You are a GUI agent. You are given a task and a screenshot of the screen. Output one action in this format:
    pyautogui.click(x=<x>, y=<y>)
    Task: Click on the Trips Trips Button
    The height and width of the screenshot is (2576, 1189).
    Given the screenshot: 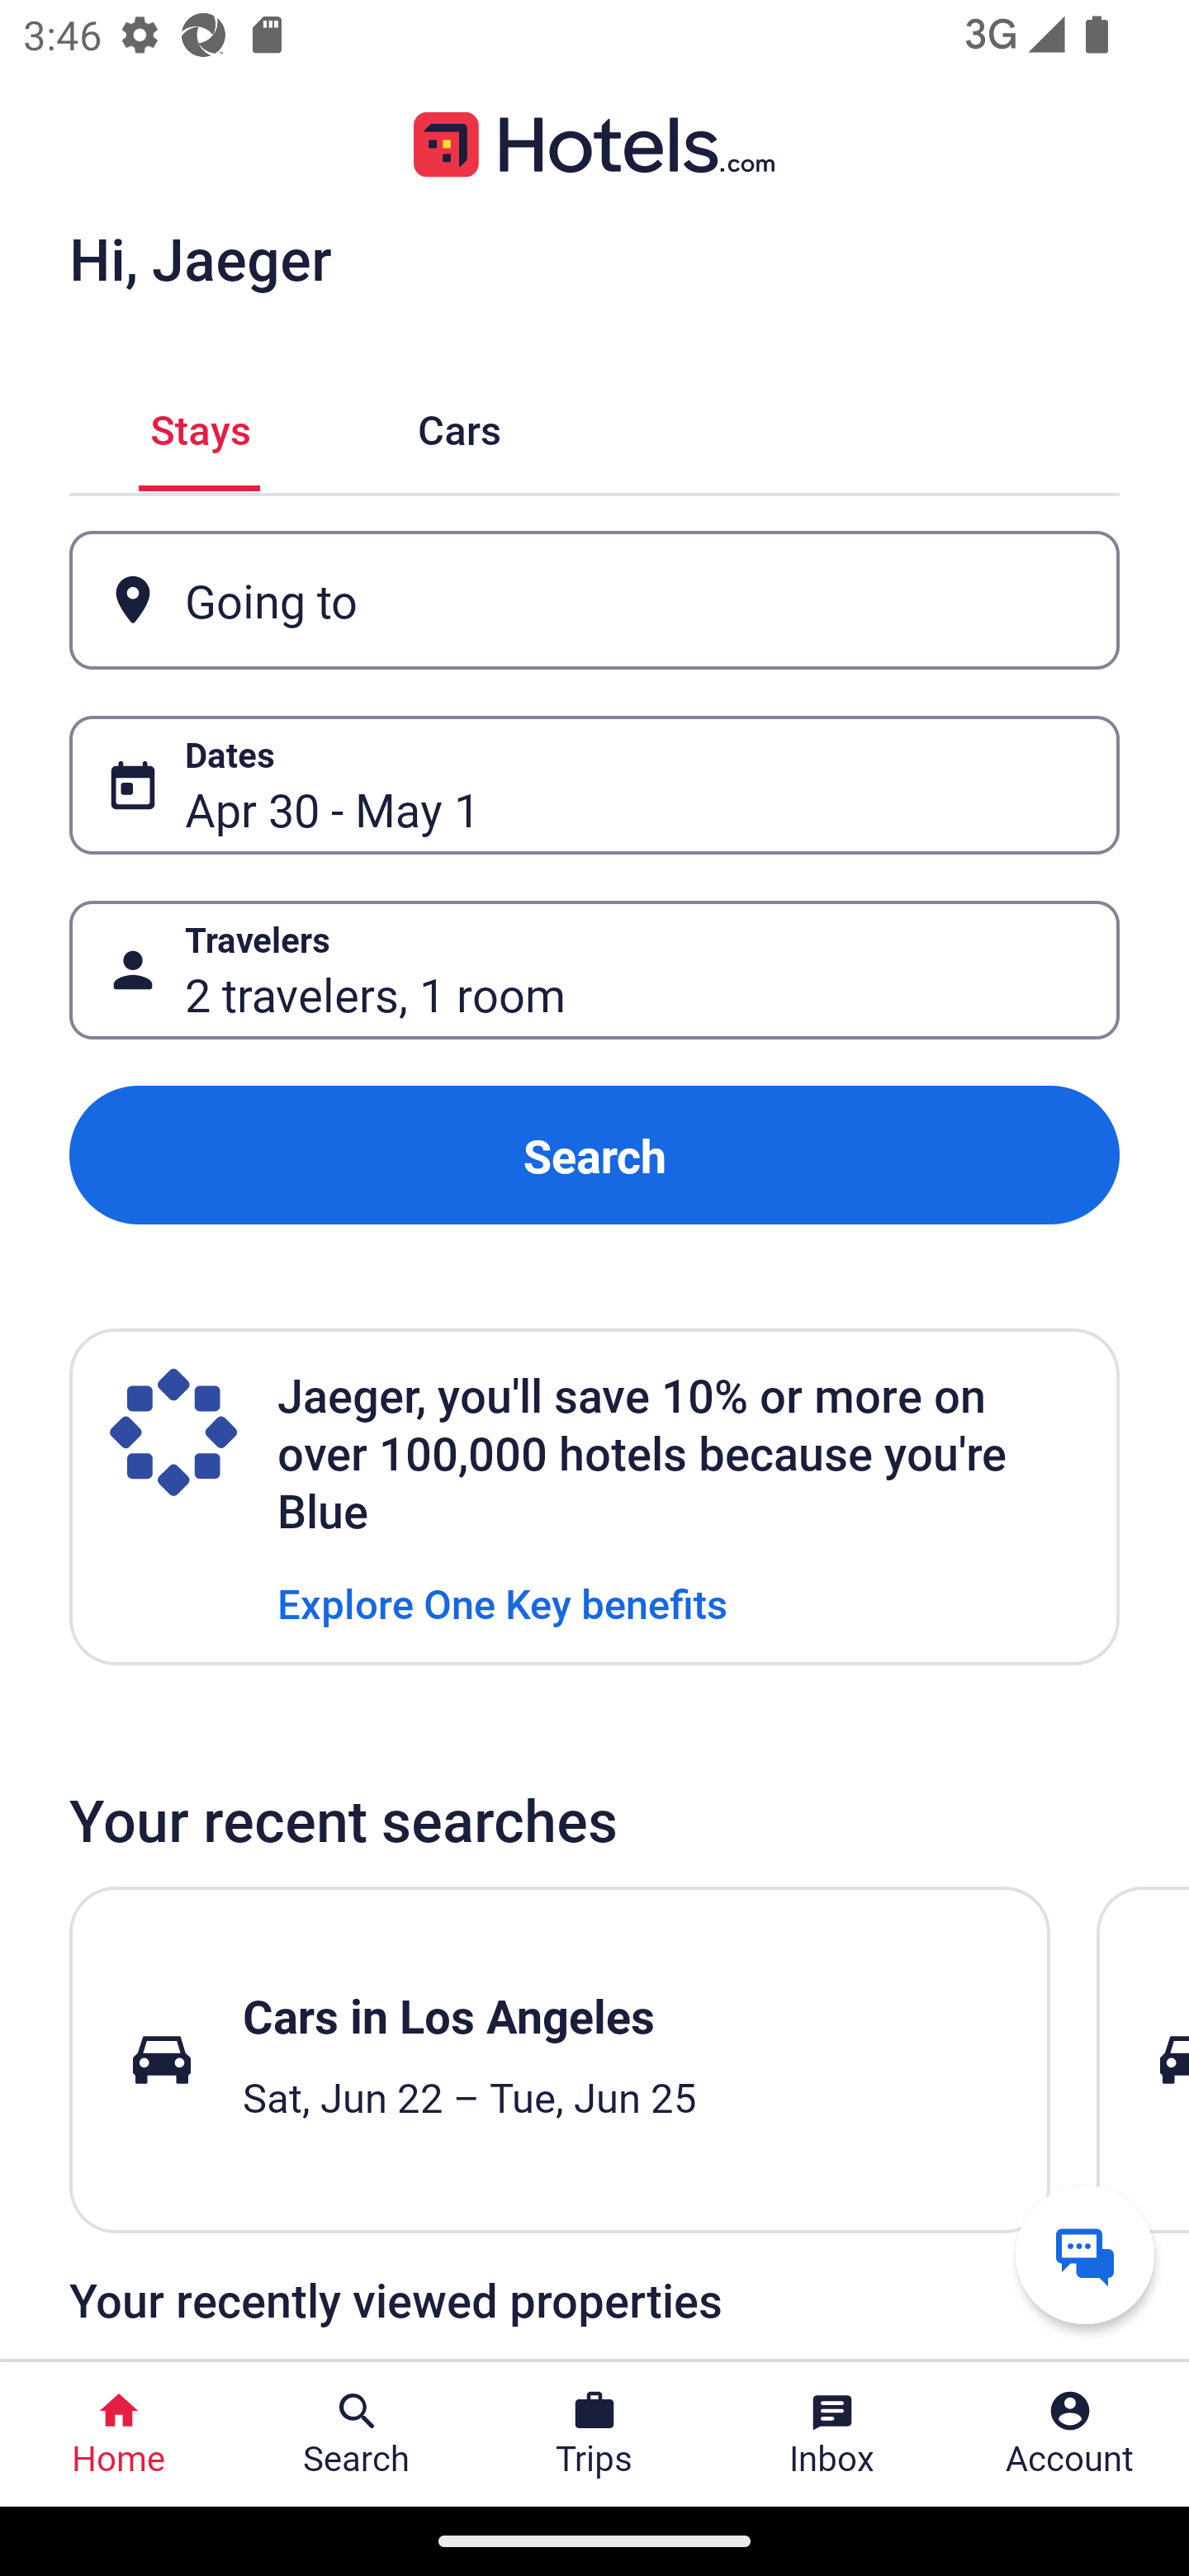 What is the action you would take?
    pyautogui.click(x=594, y=2434)
    